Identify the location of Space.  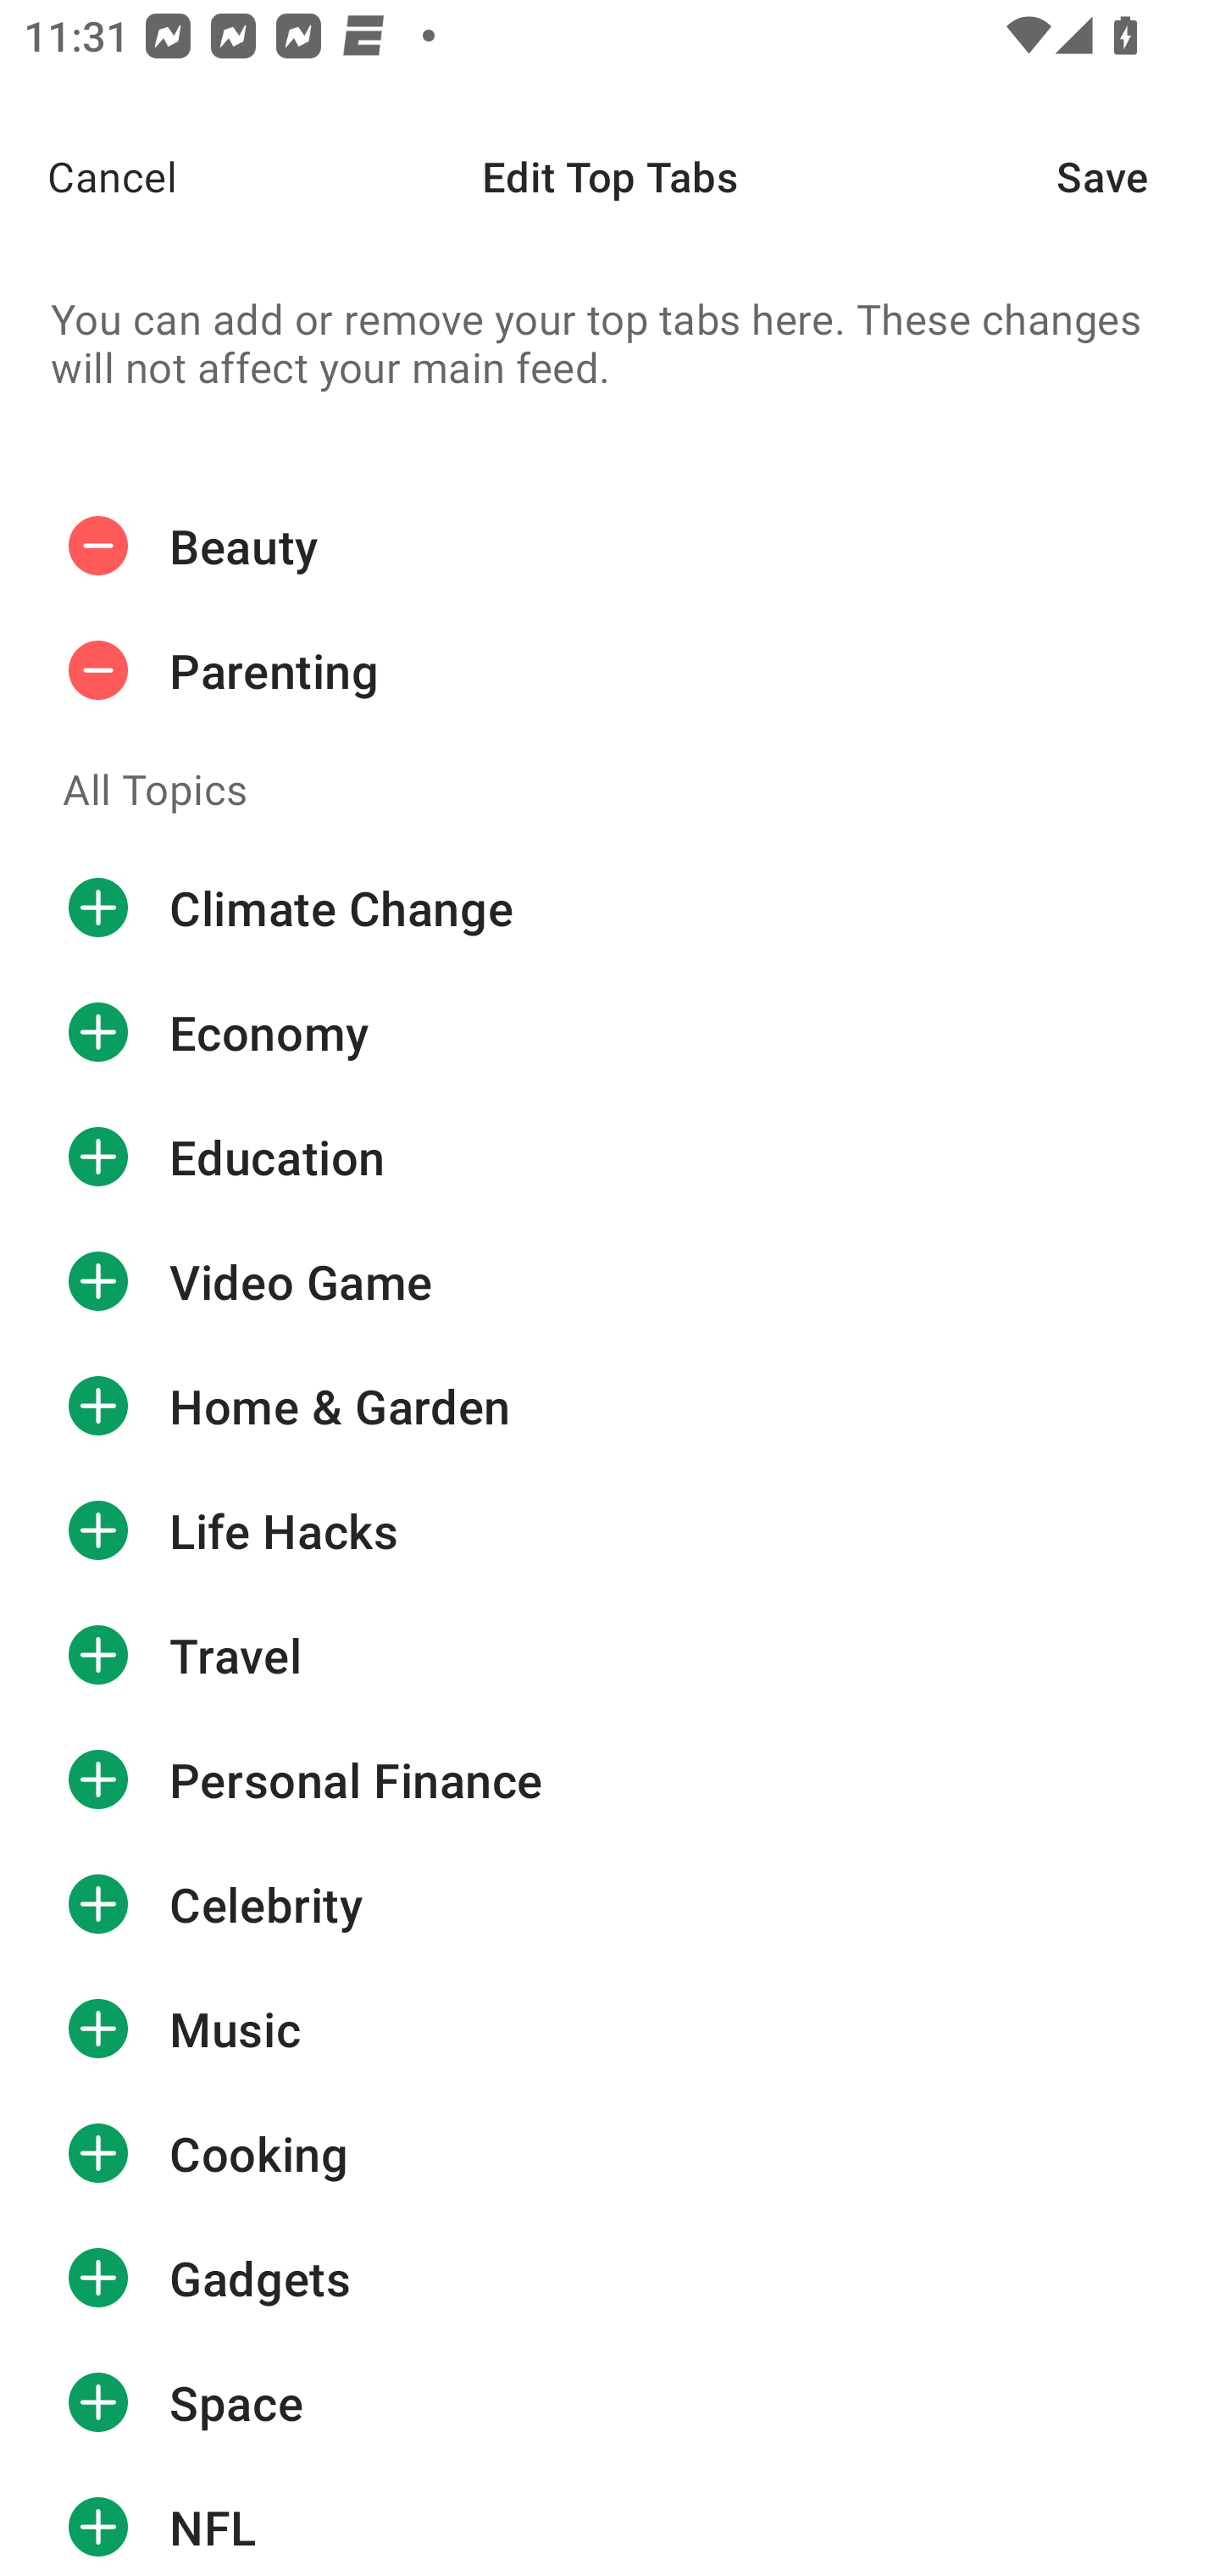
(610, 2403).